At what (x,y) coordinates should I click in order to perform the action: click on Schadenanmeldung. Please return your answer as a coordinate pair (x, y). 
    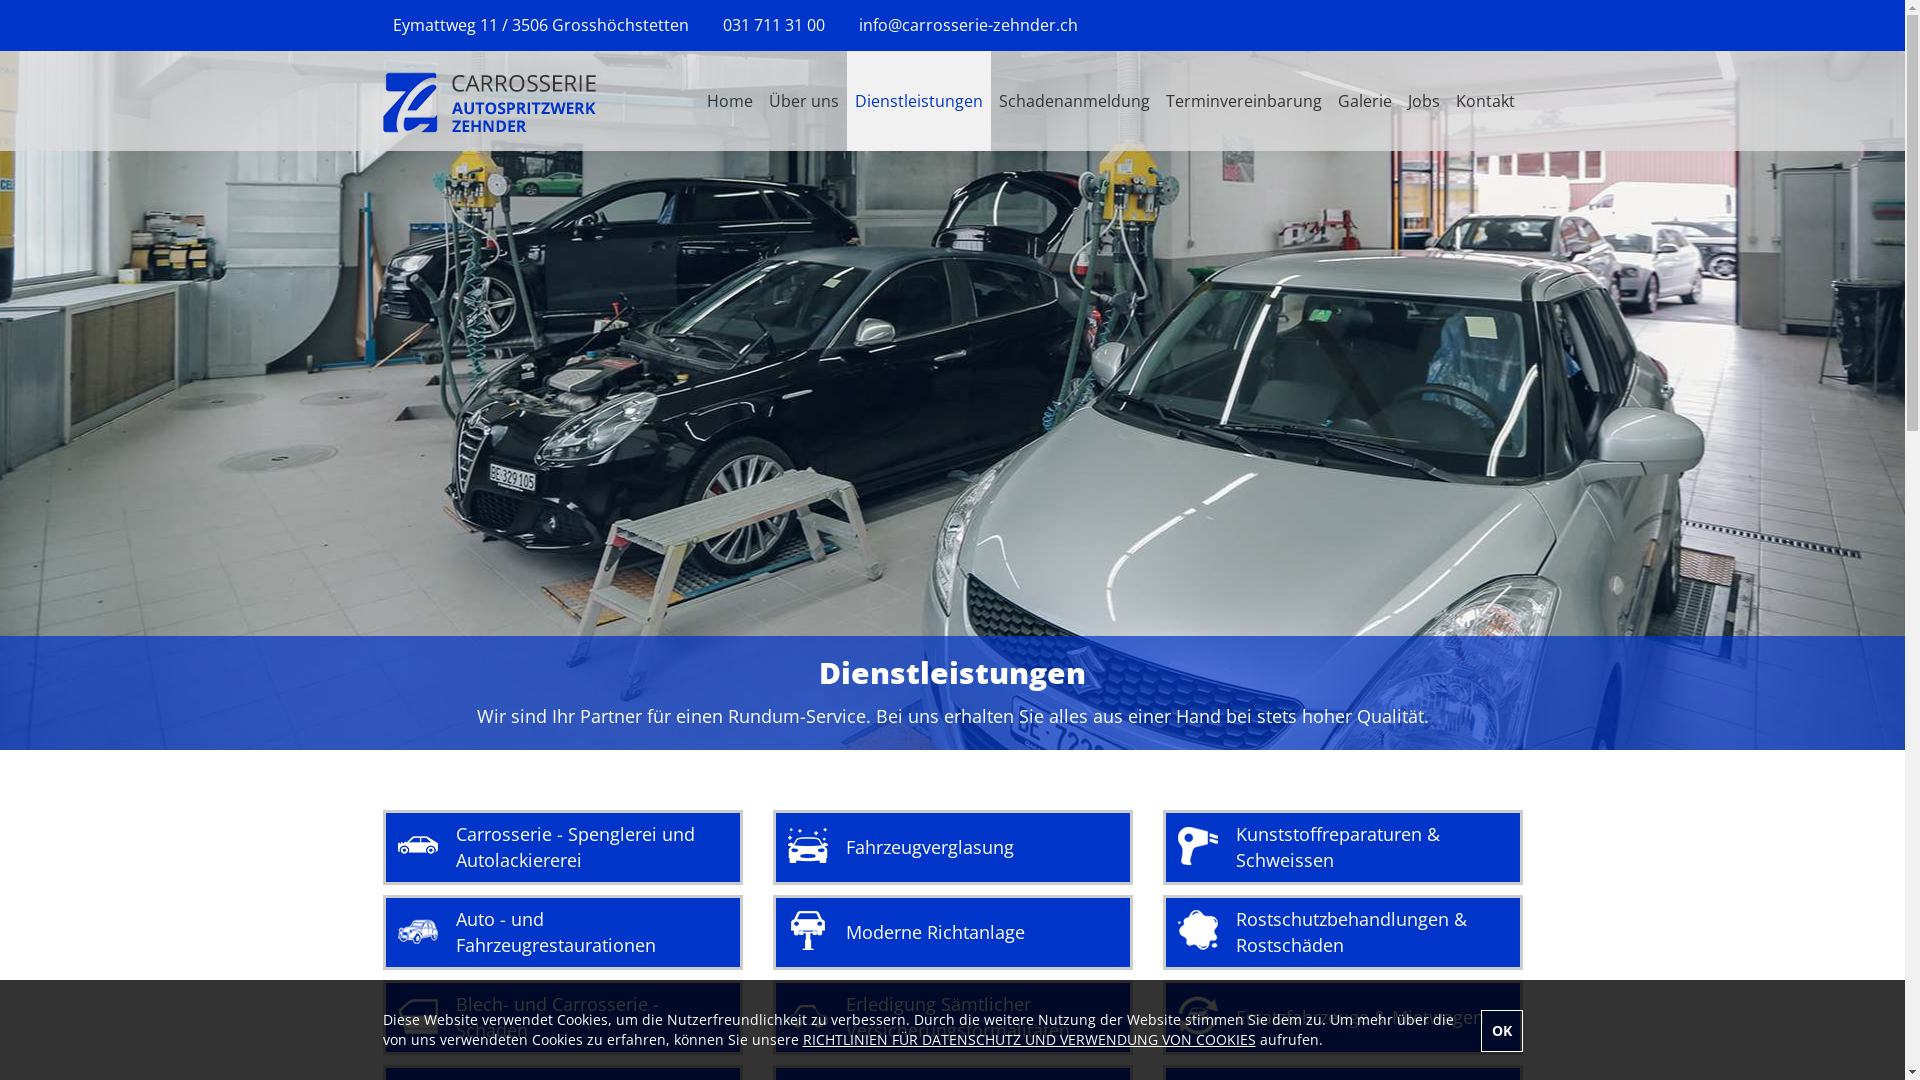
    Looking at the image, I should click on (1074, 101).